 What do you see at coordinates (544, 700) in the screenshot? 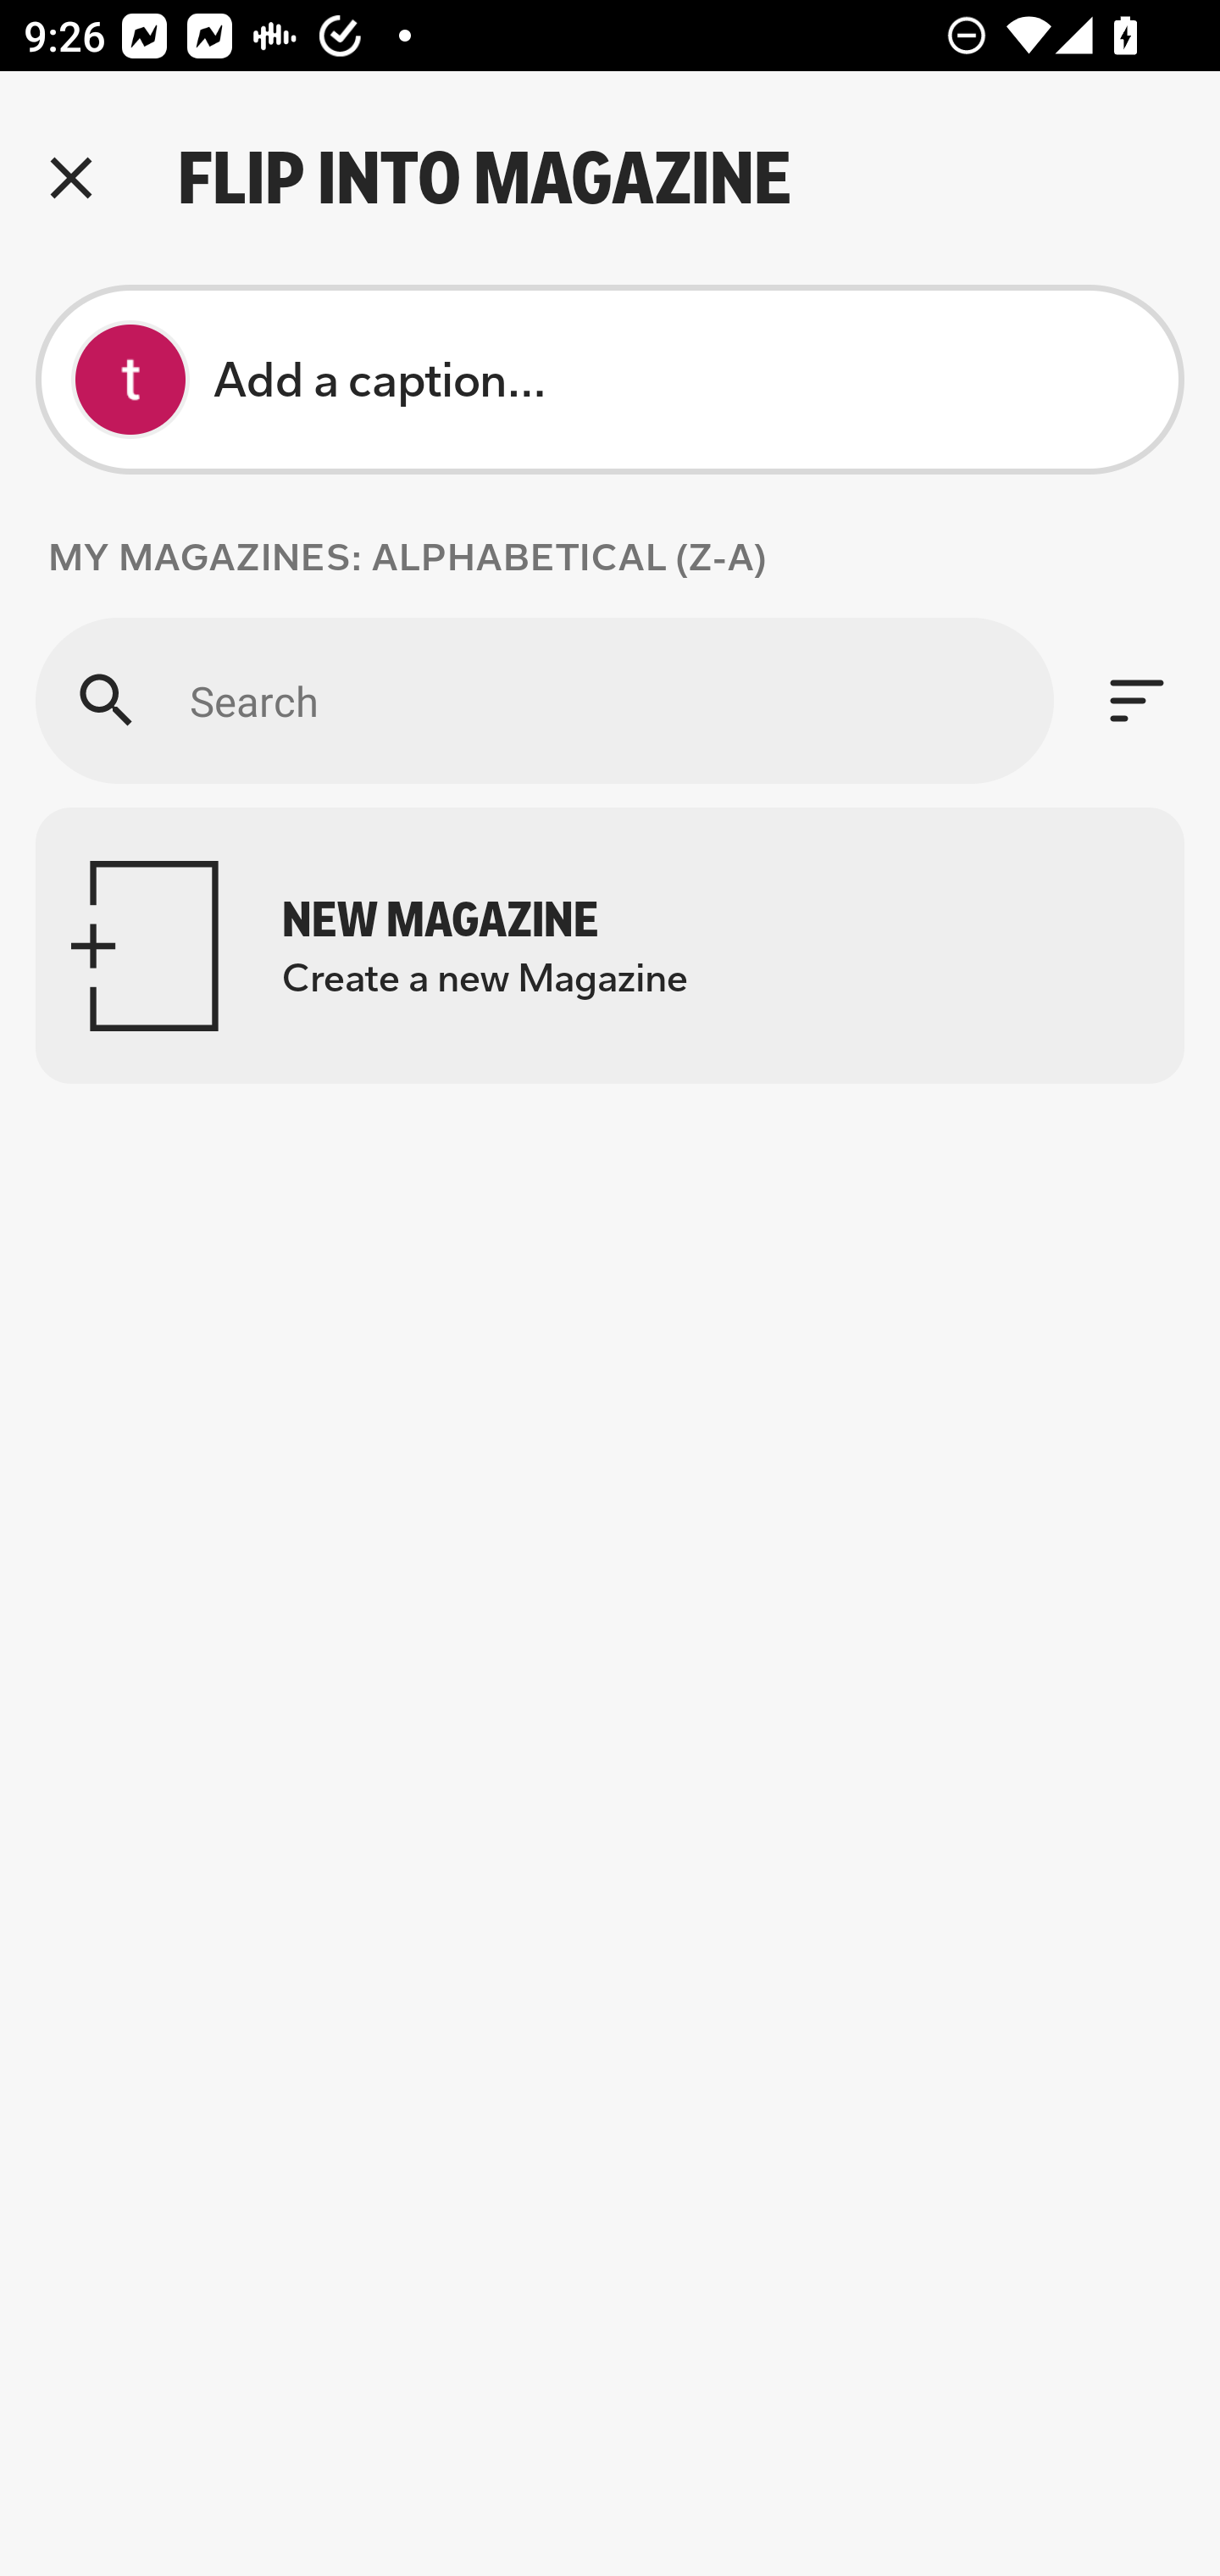
I see `Search` at bounding box center [544, 700].